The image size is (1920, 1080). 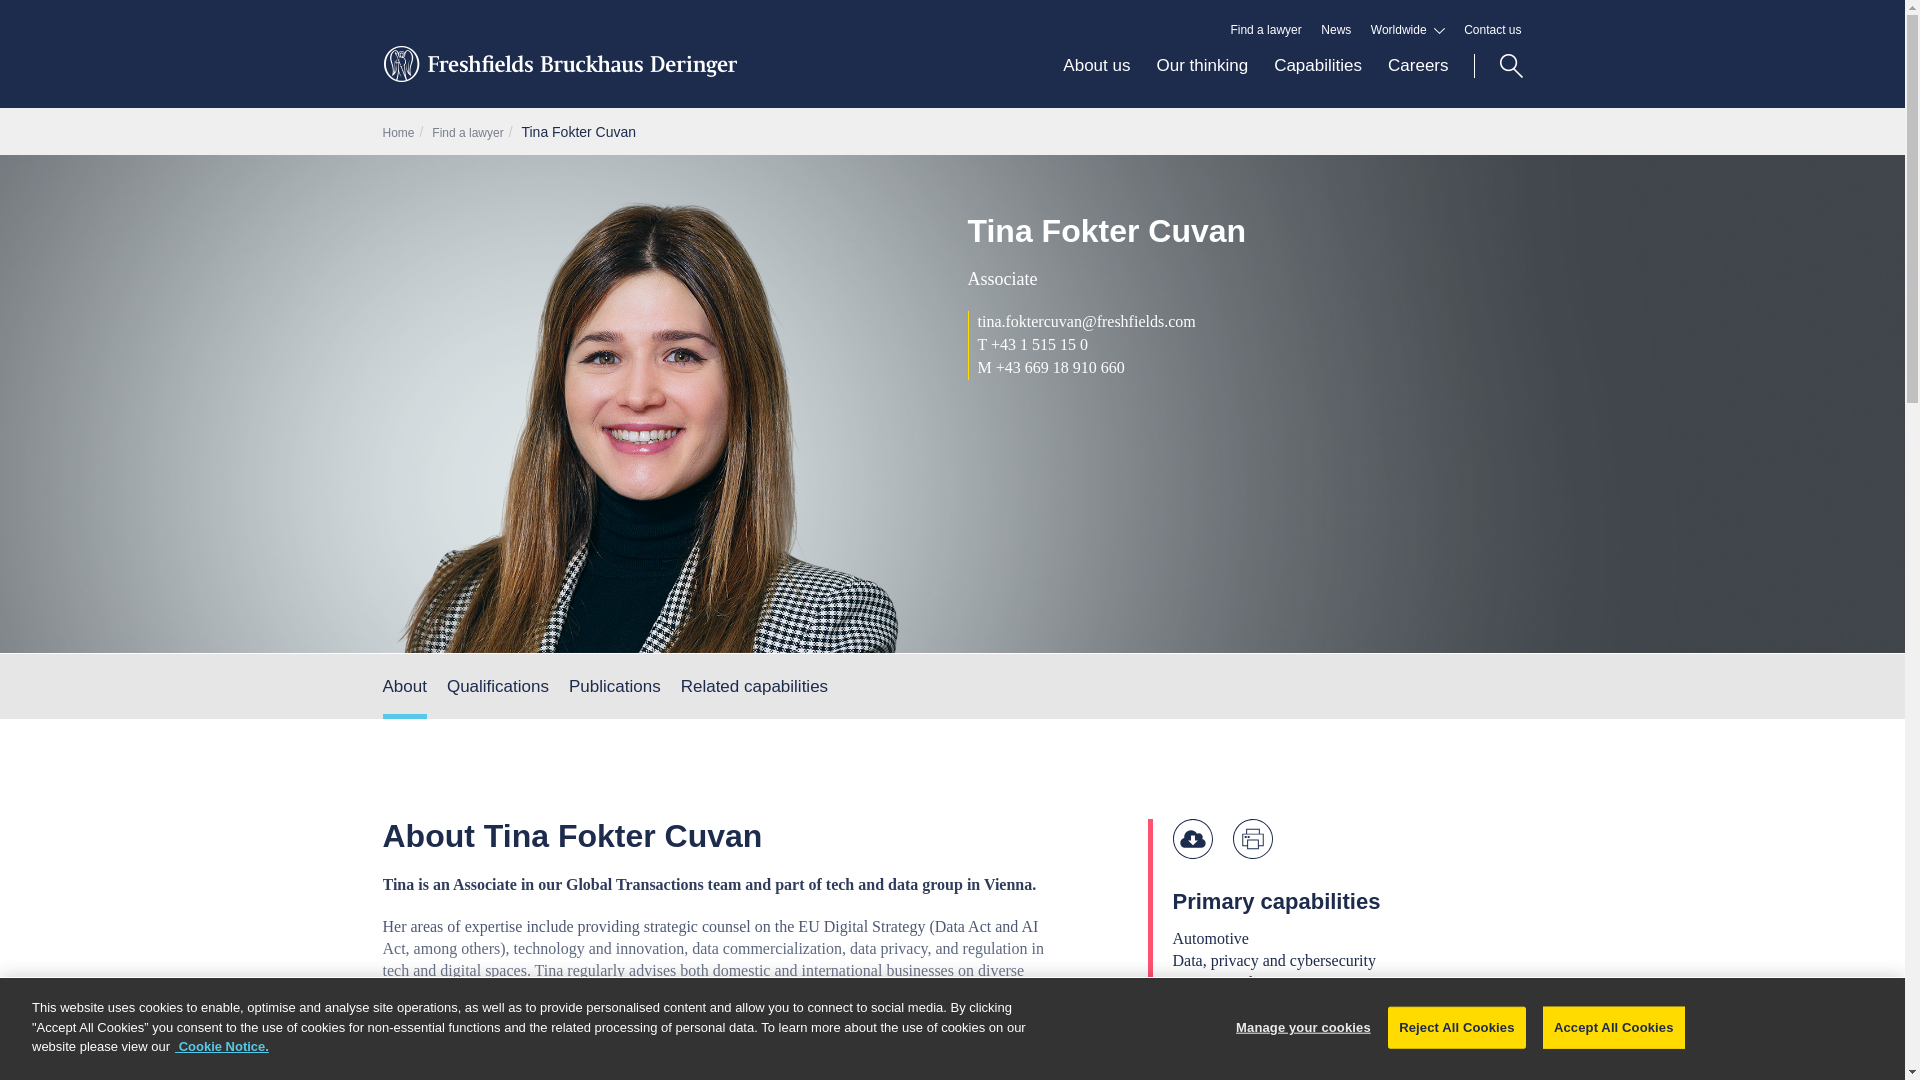 I want to click on Search, so click(x=1498, y=66).